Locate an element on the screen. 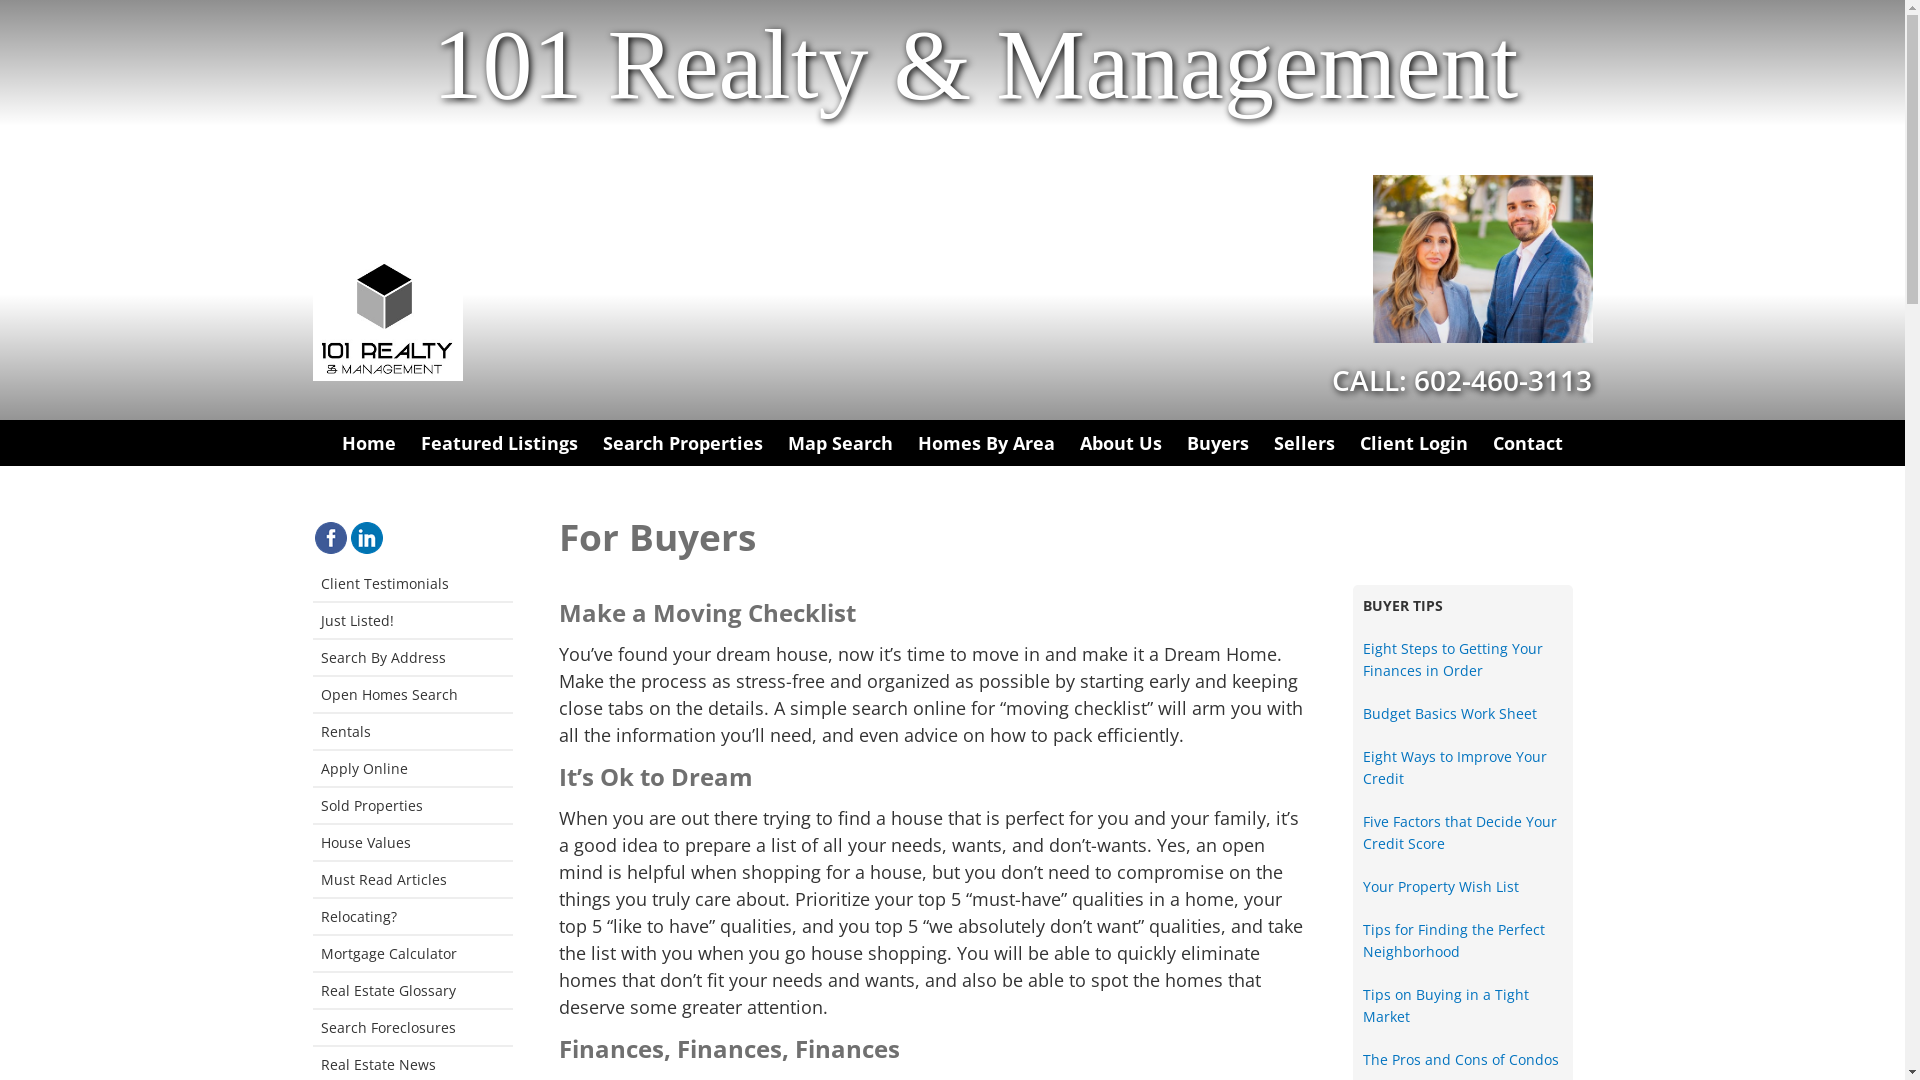  Rentals is located at coordinates (412, 732).